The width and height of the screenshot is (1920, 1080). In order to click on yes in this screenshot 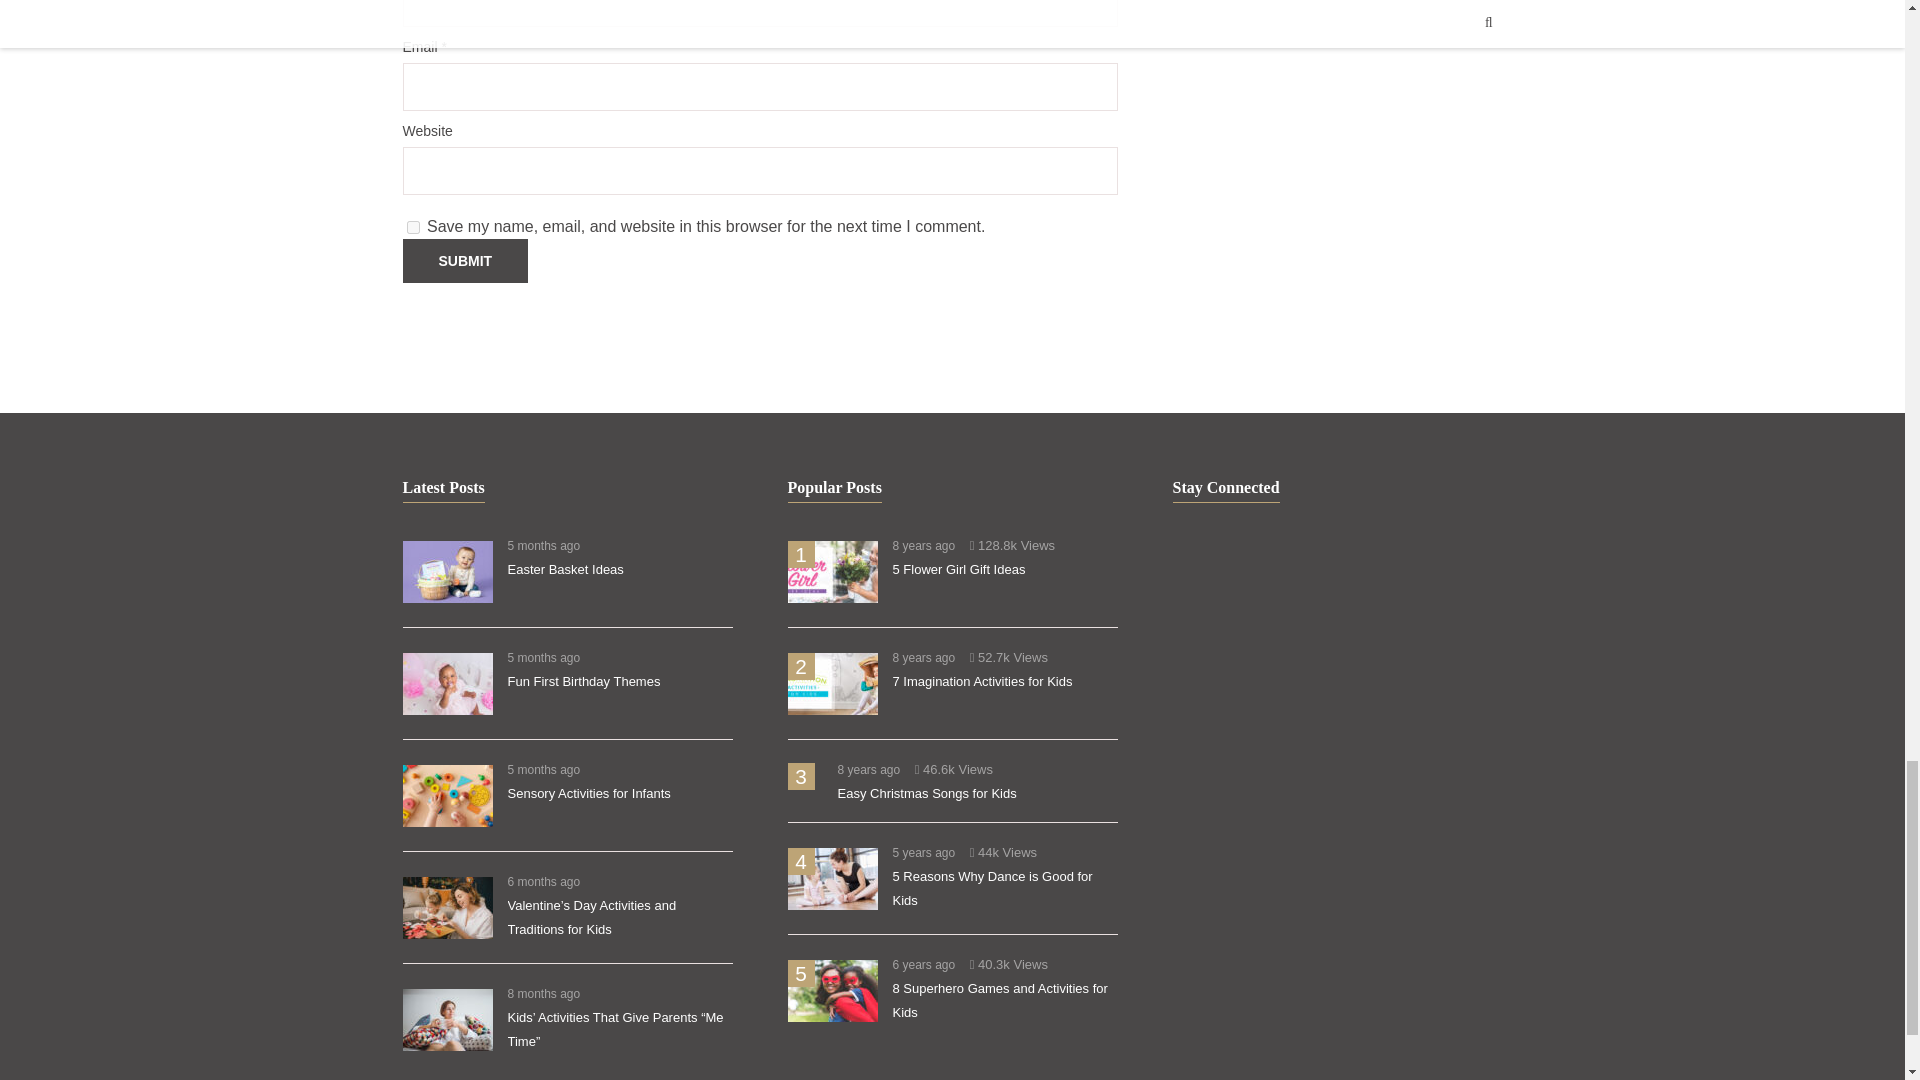, I will do `click(412, 228)`.